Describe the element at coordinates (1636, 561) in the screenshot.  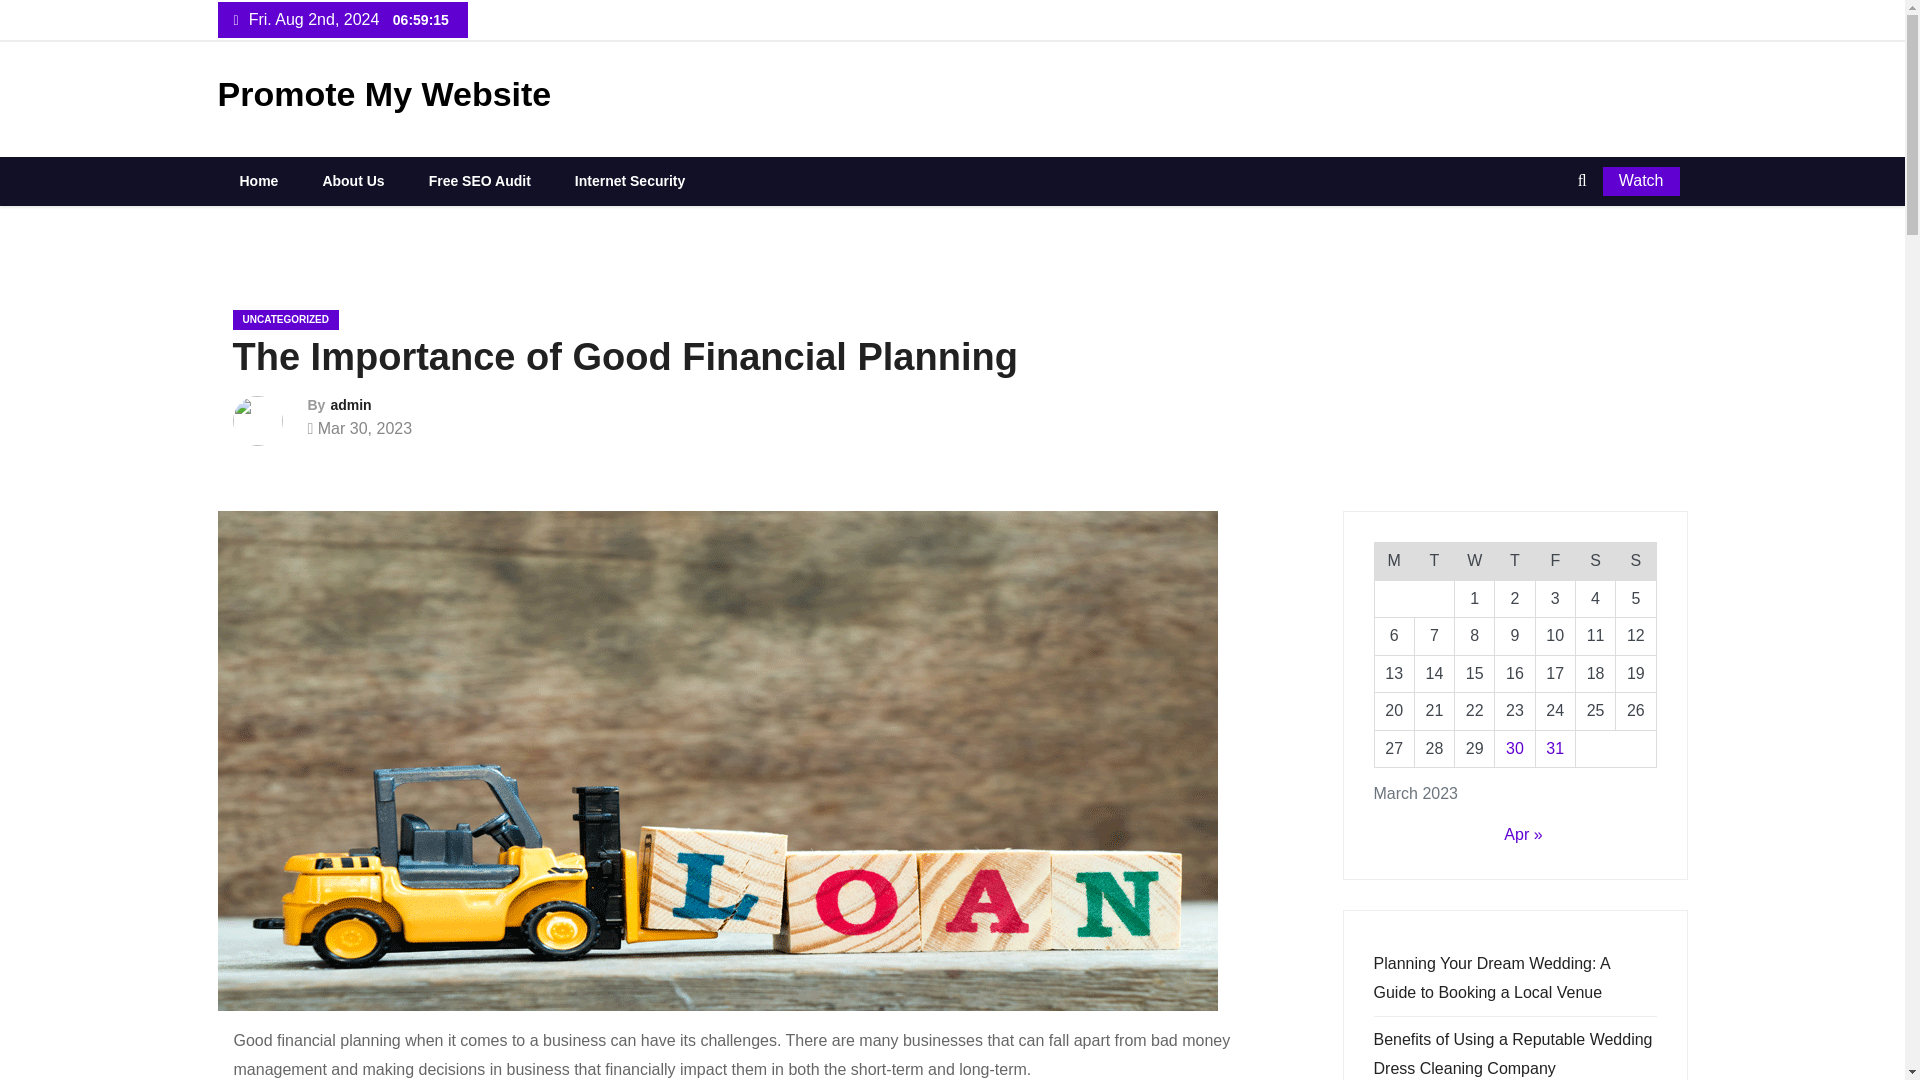
I see `Sunday` at that location.